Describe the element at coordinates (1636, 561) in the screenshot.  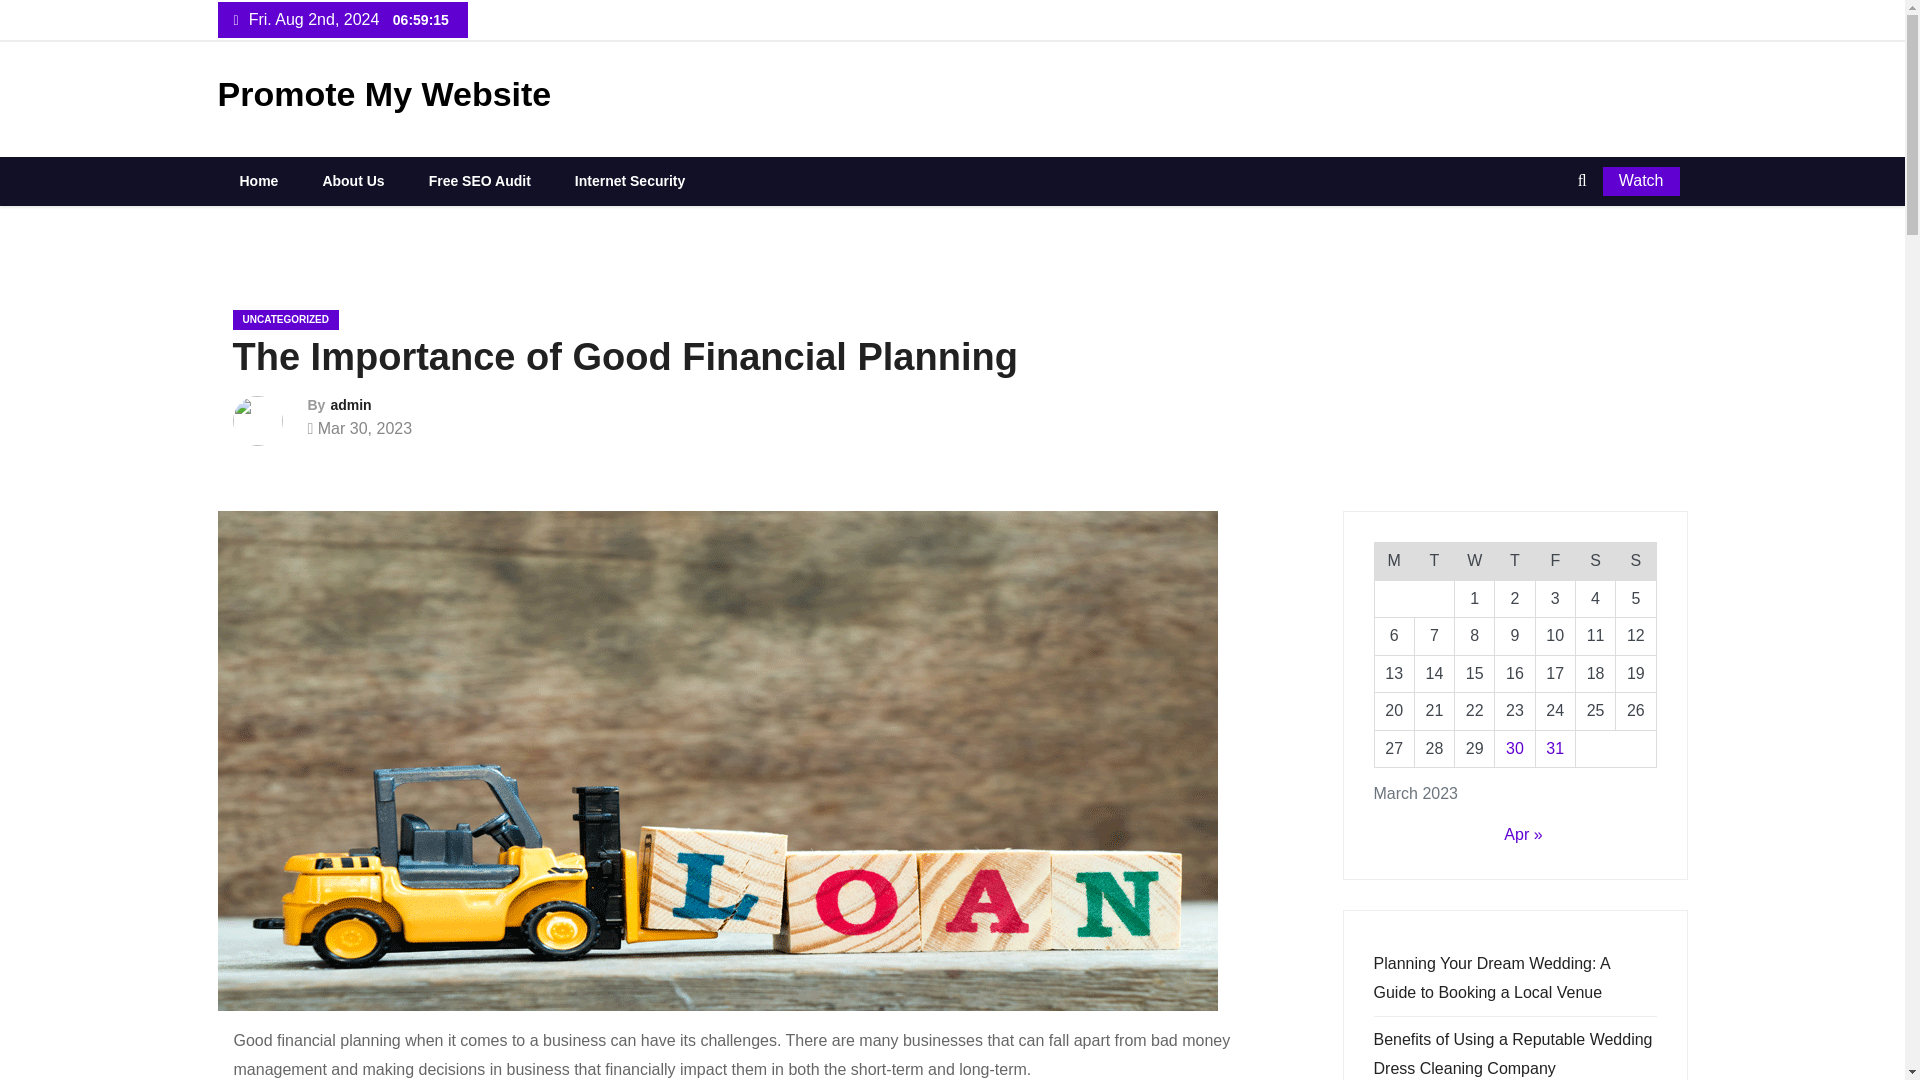
I see `Sunday` at that location.